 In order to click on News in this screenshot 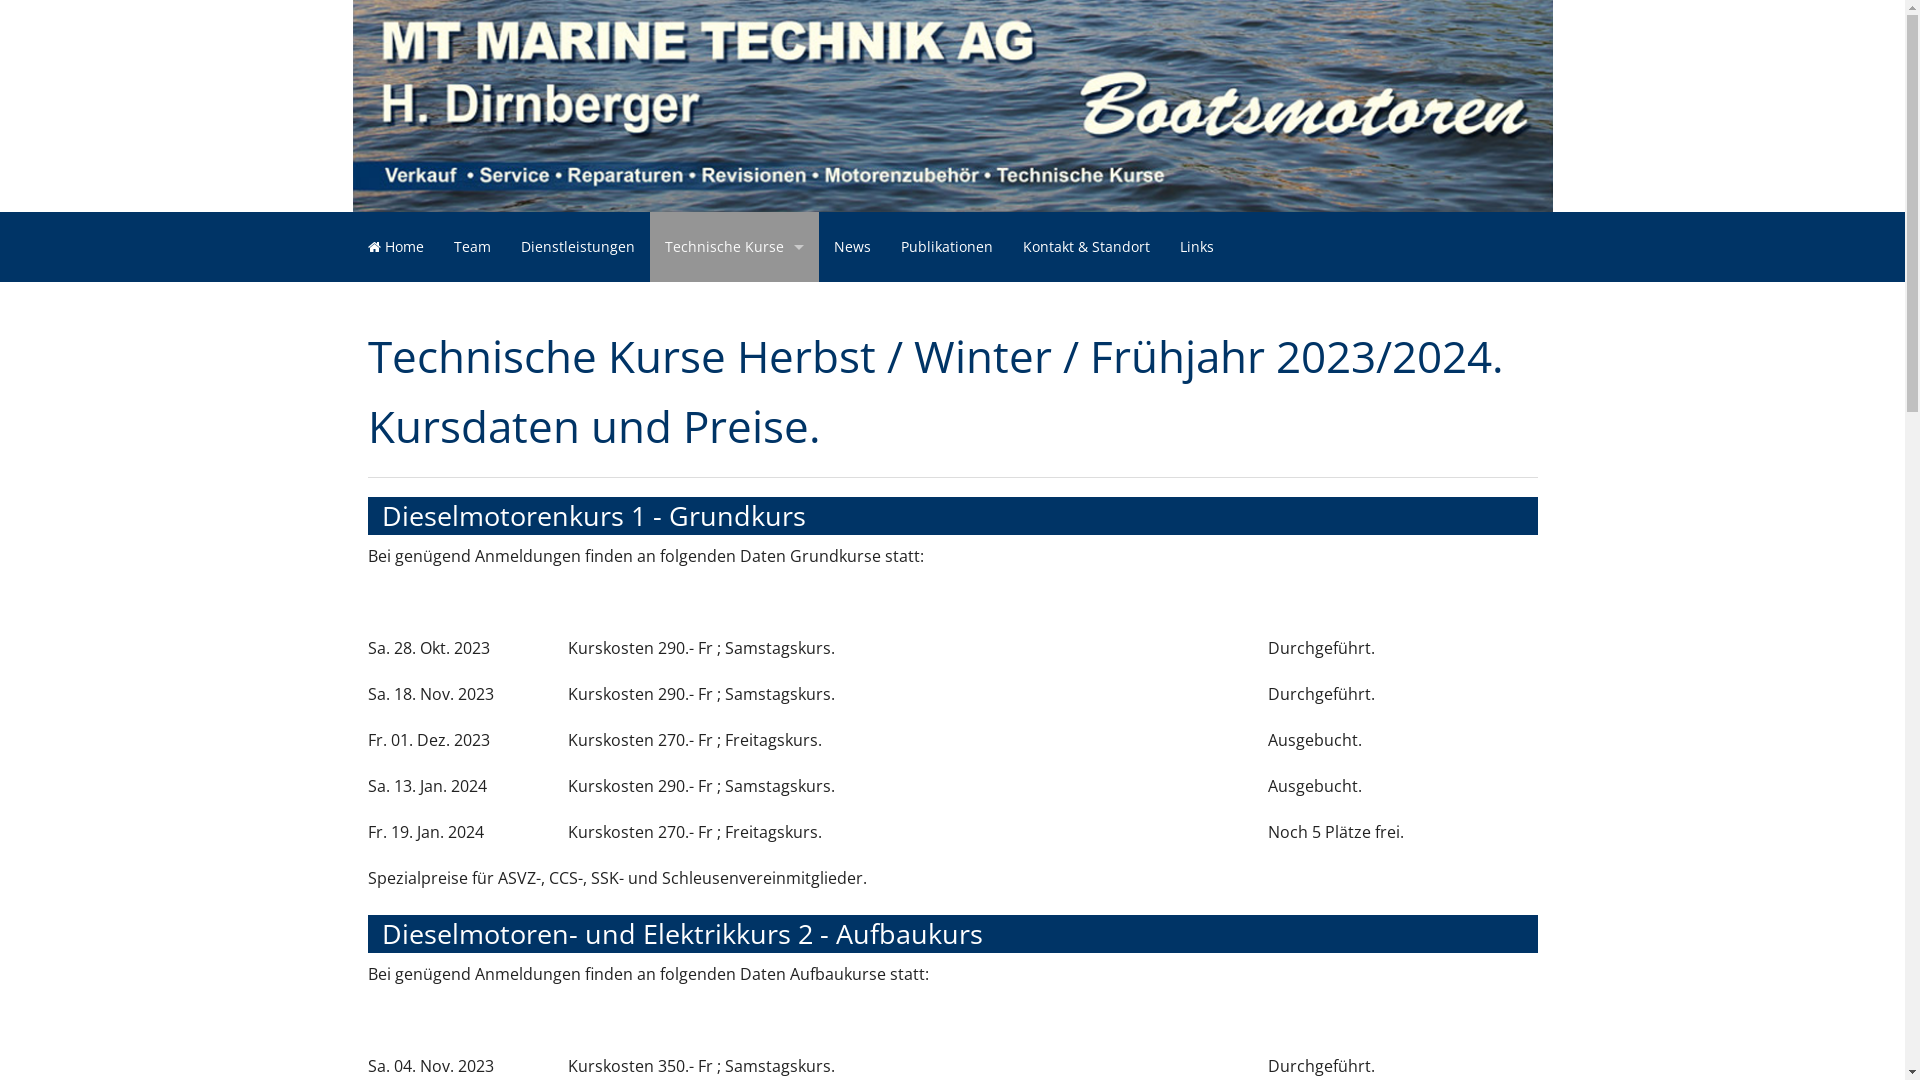, I will do `click(852, 247)`.